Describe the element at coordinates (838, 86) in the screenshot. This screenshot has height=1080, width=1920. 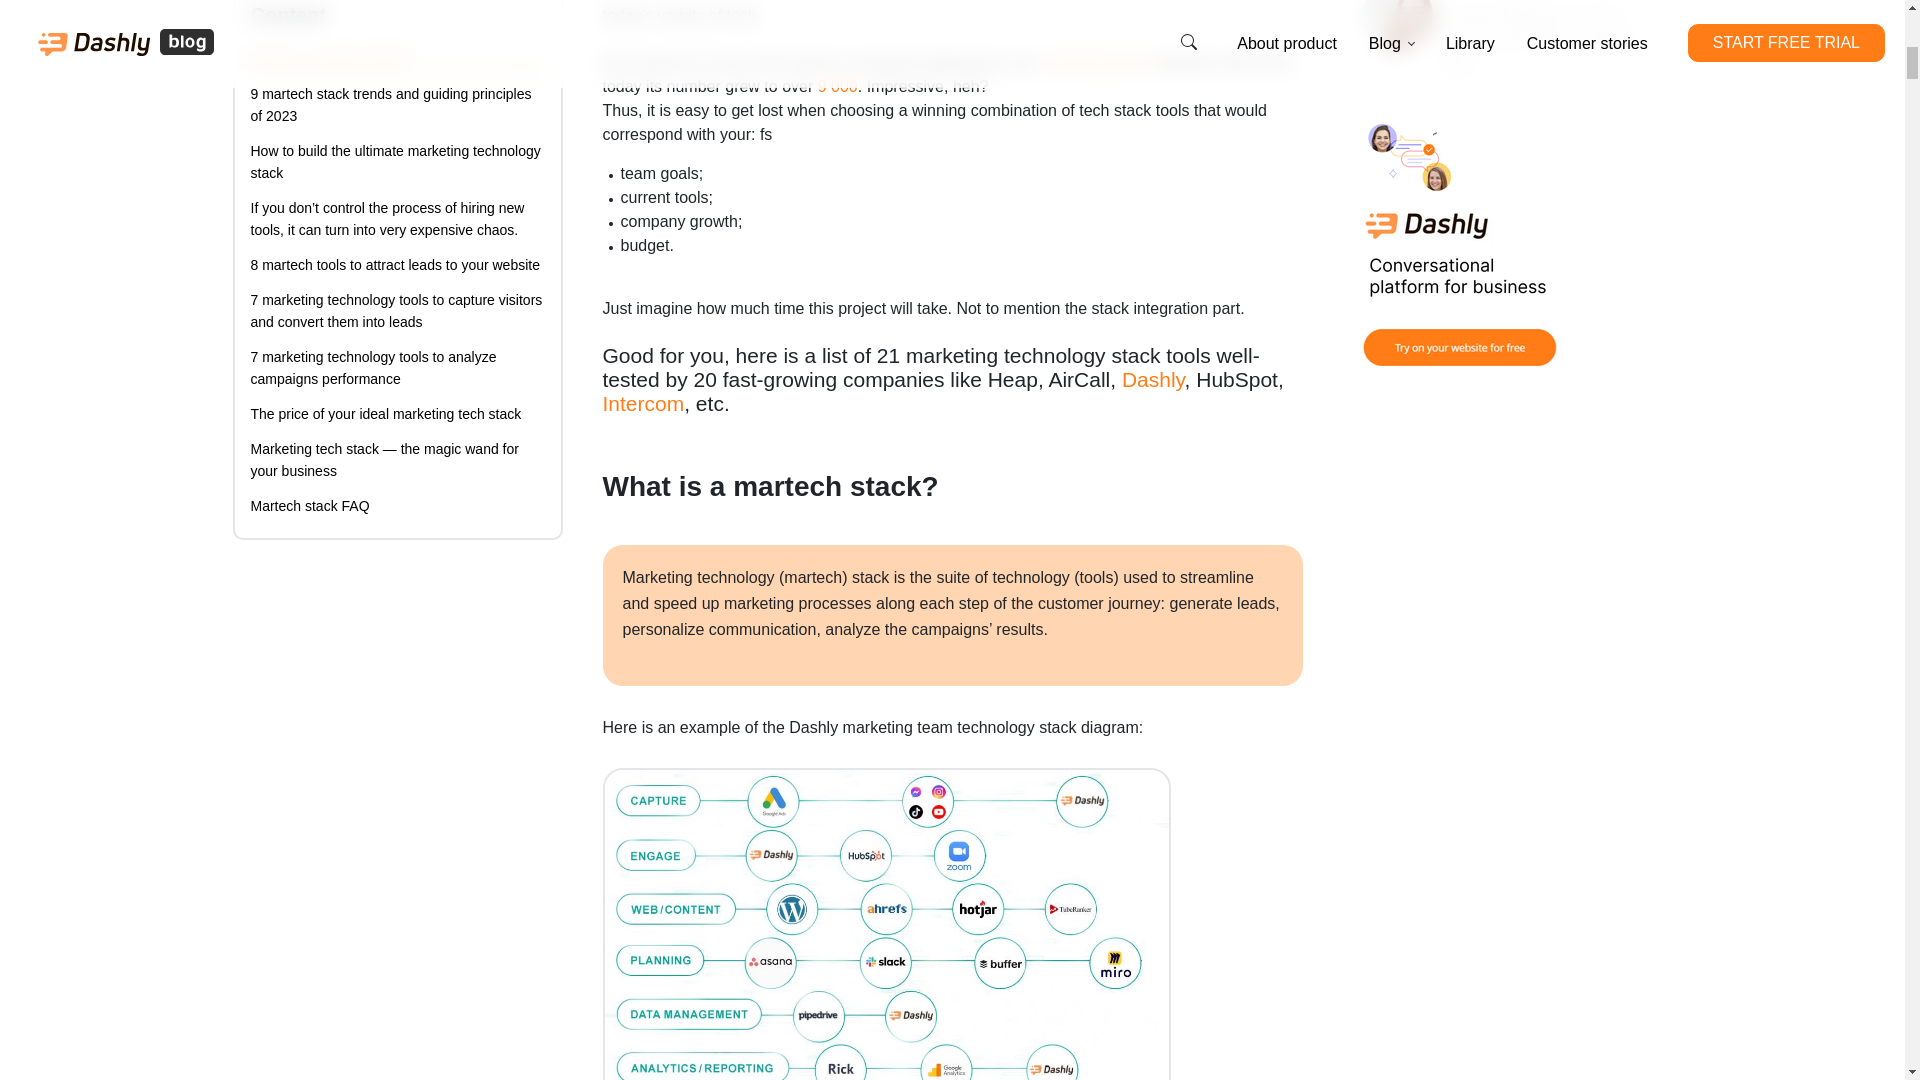
I see `9 000` at that location.